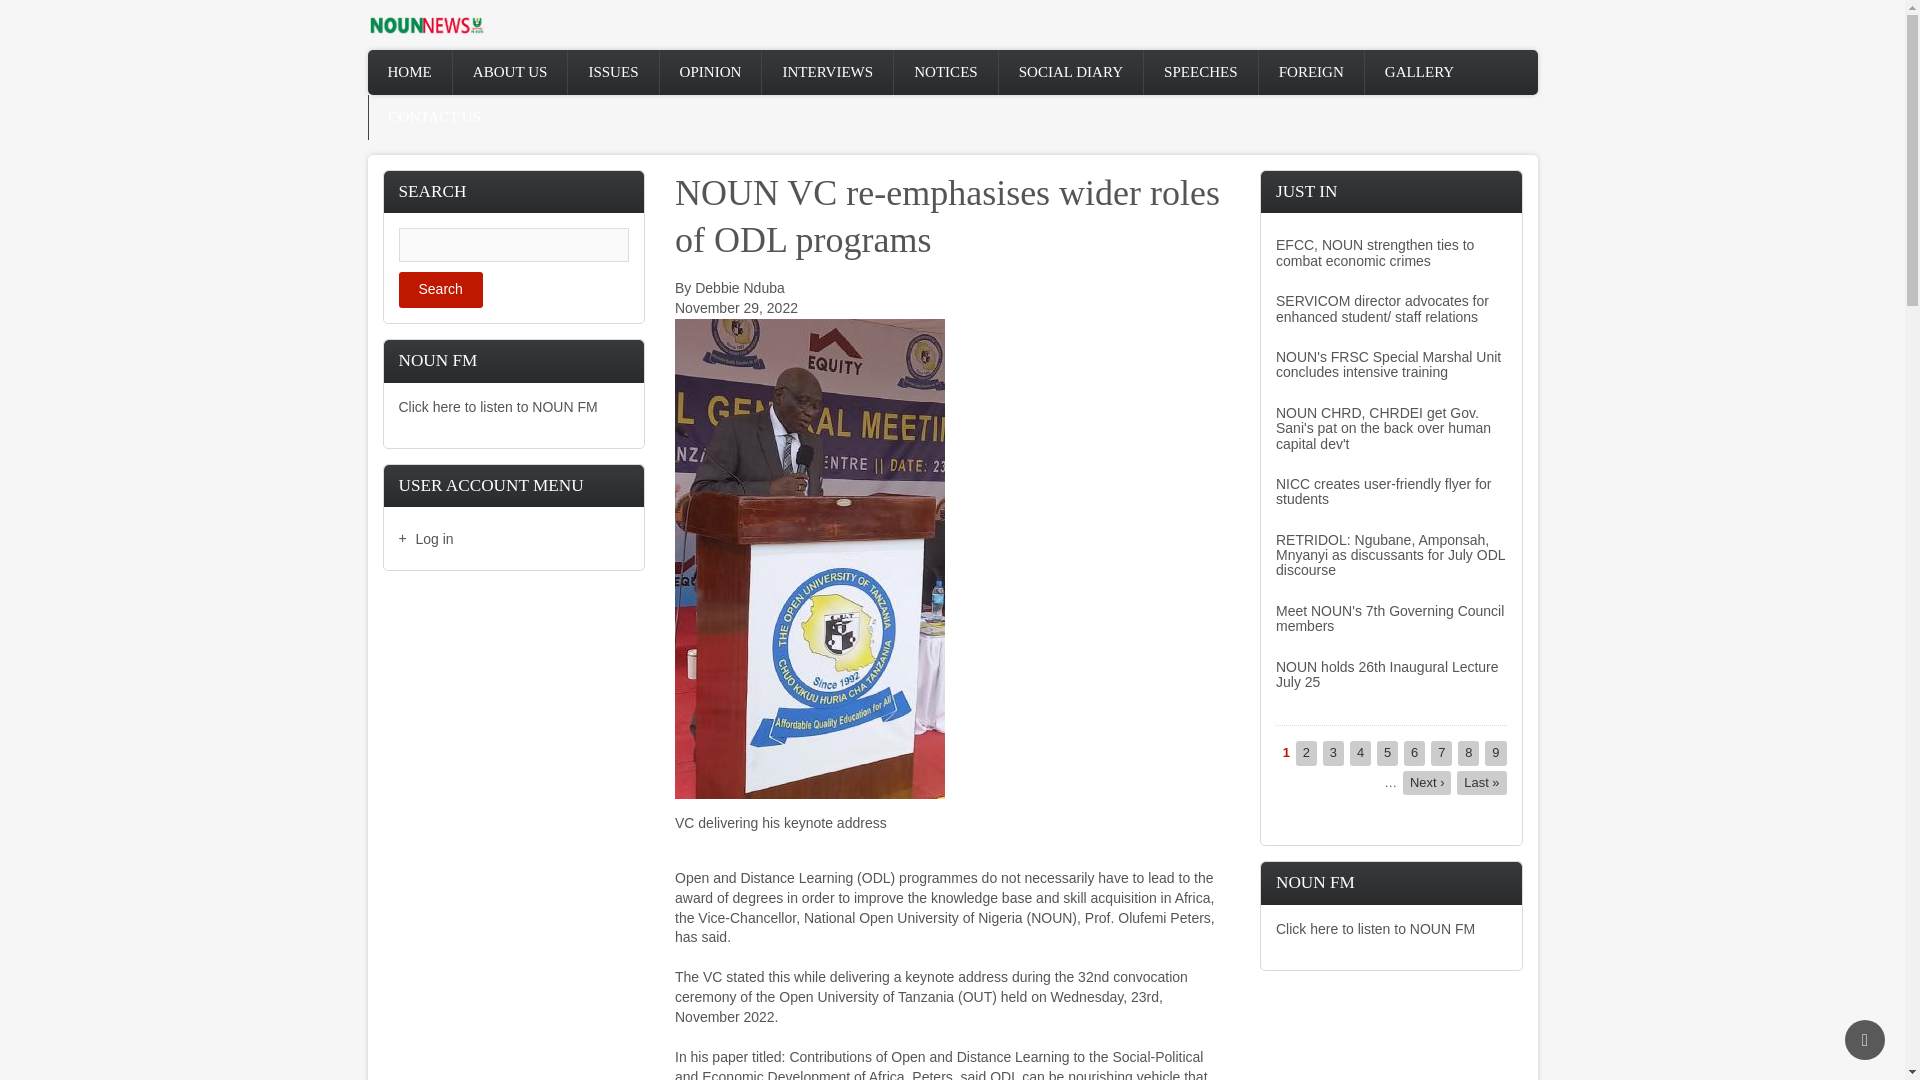 This screenshot has height=1080, width=1920. What do you see at coordinates (1420, 72) in the screenshot?
I see `GALLERY` at bounding box center [1420, 72].